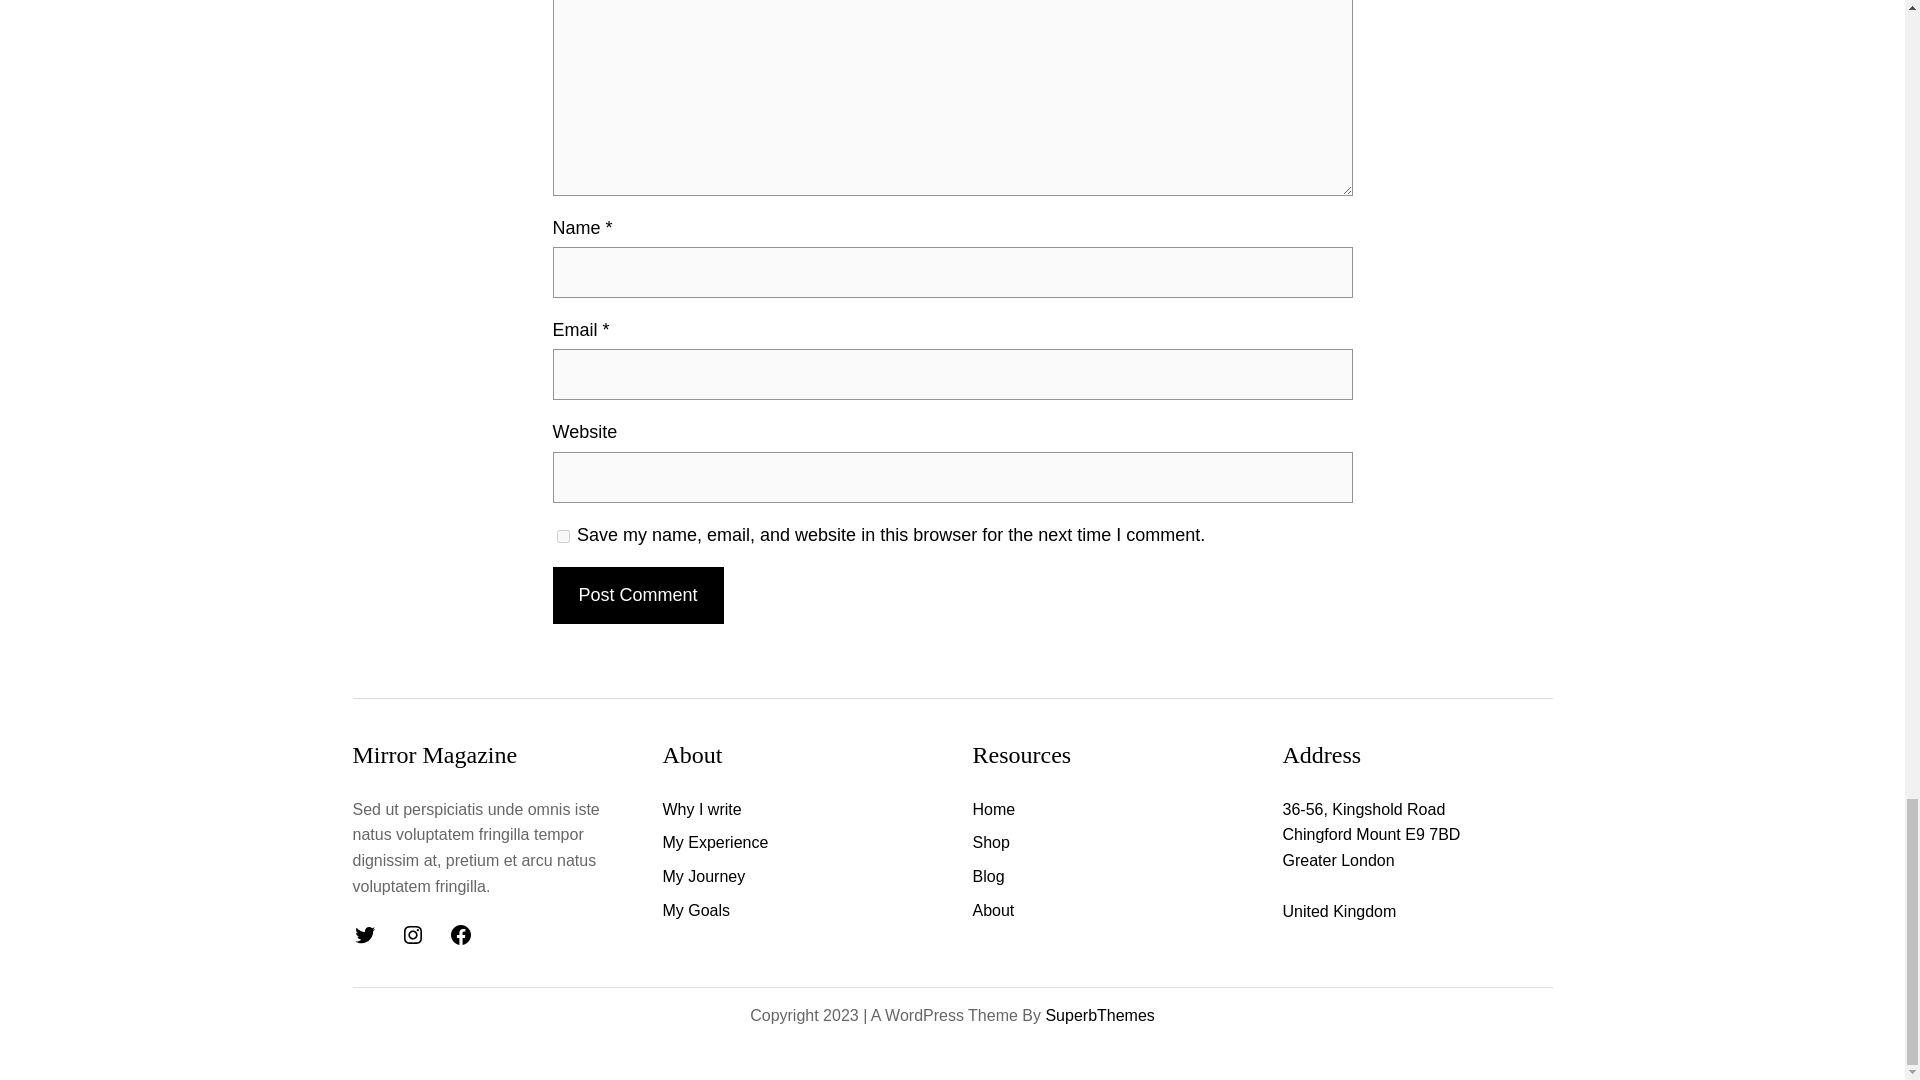  I want to click on Blog, so click(988, 876).